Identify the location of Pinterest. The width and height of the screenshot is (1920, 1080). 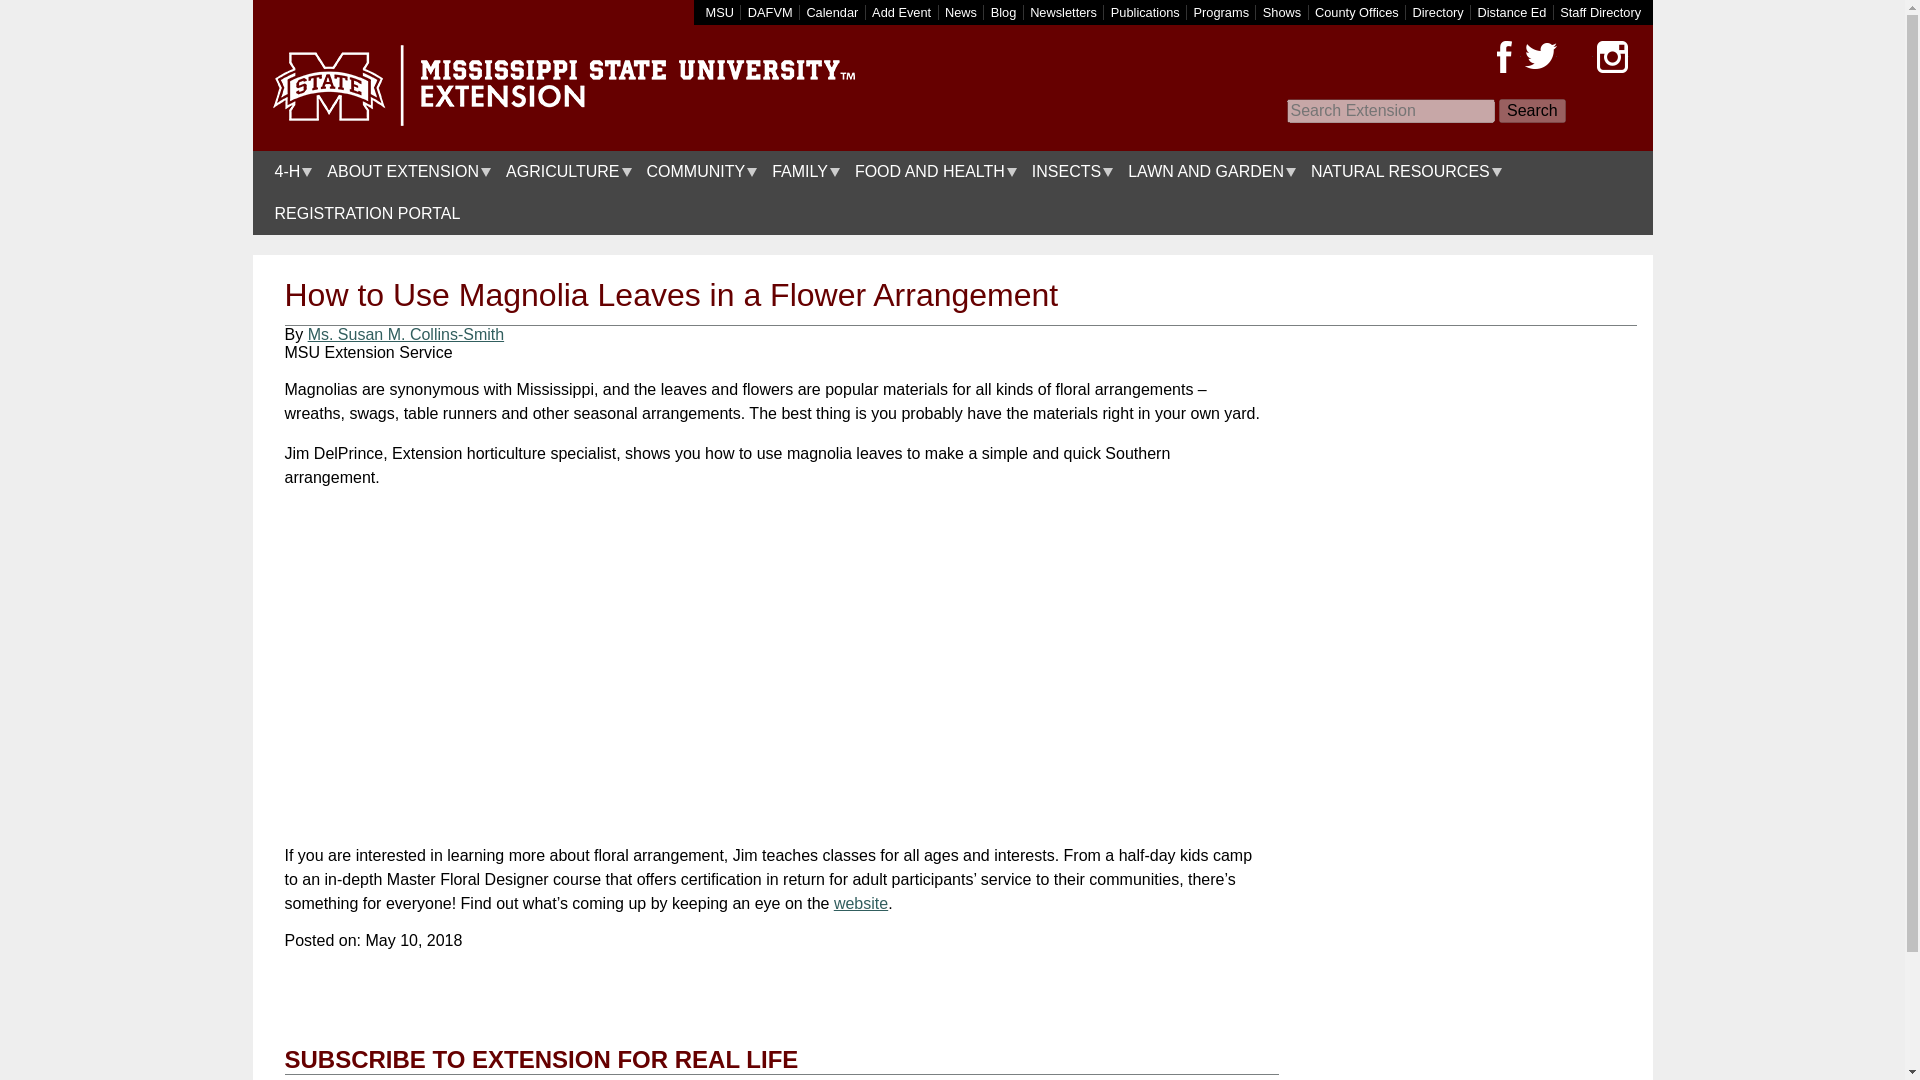
(1575, 57).